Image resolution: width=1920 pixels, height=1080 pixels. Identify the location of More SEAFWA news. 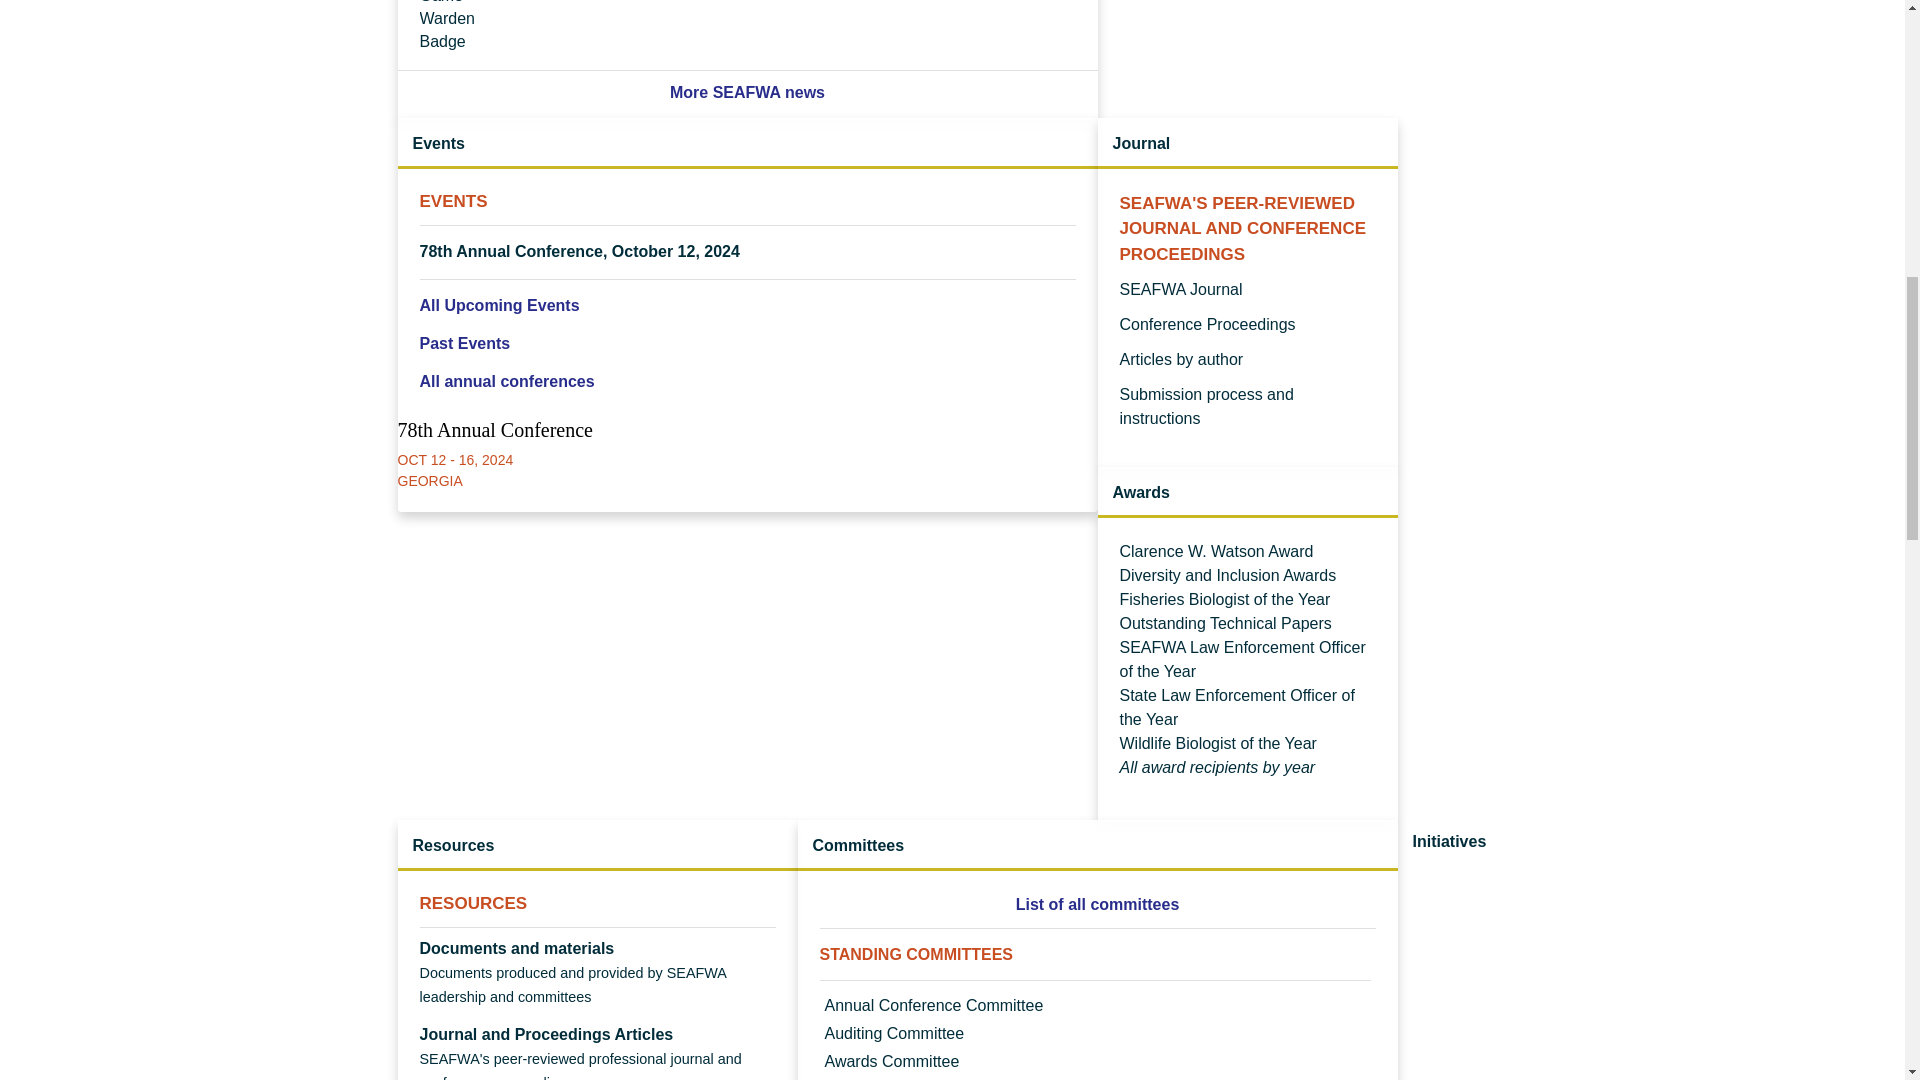
(748, 92).